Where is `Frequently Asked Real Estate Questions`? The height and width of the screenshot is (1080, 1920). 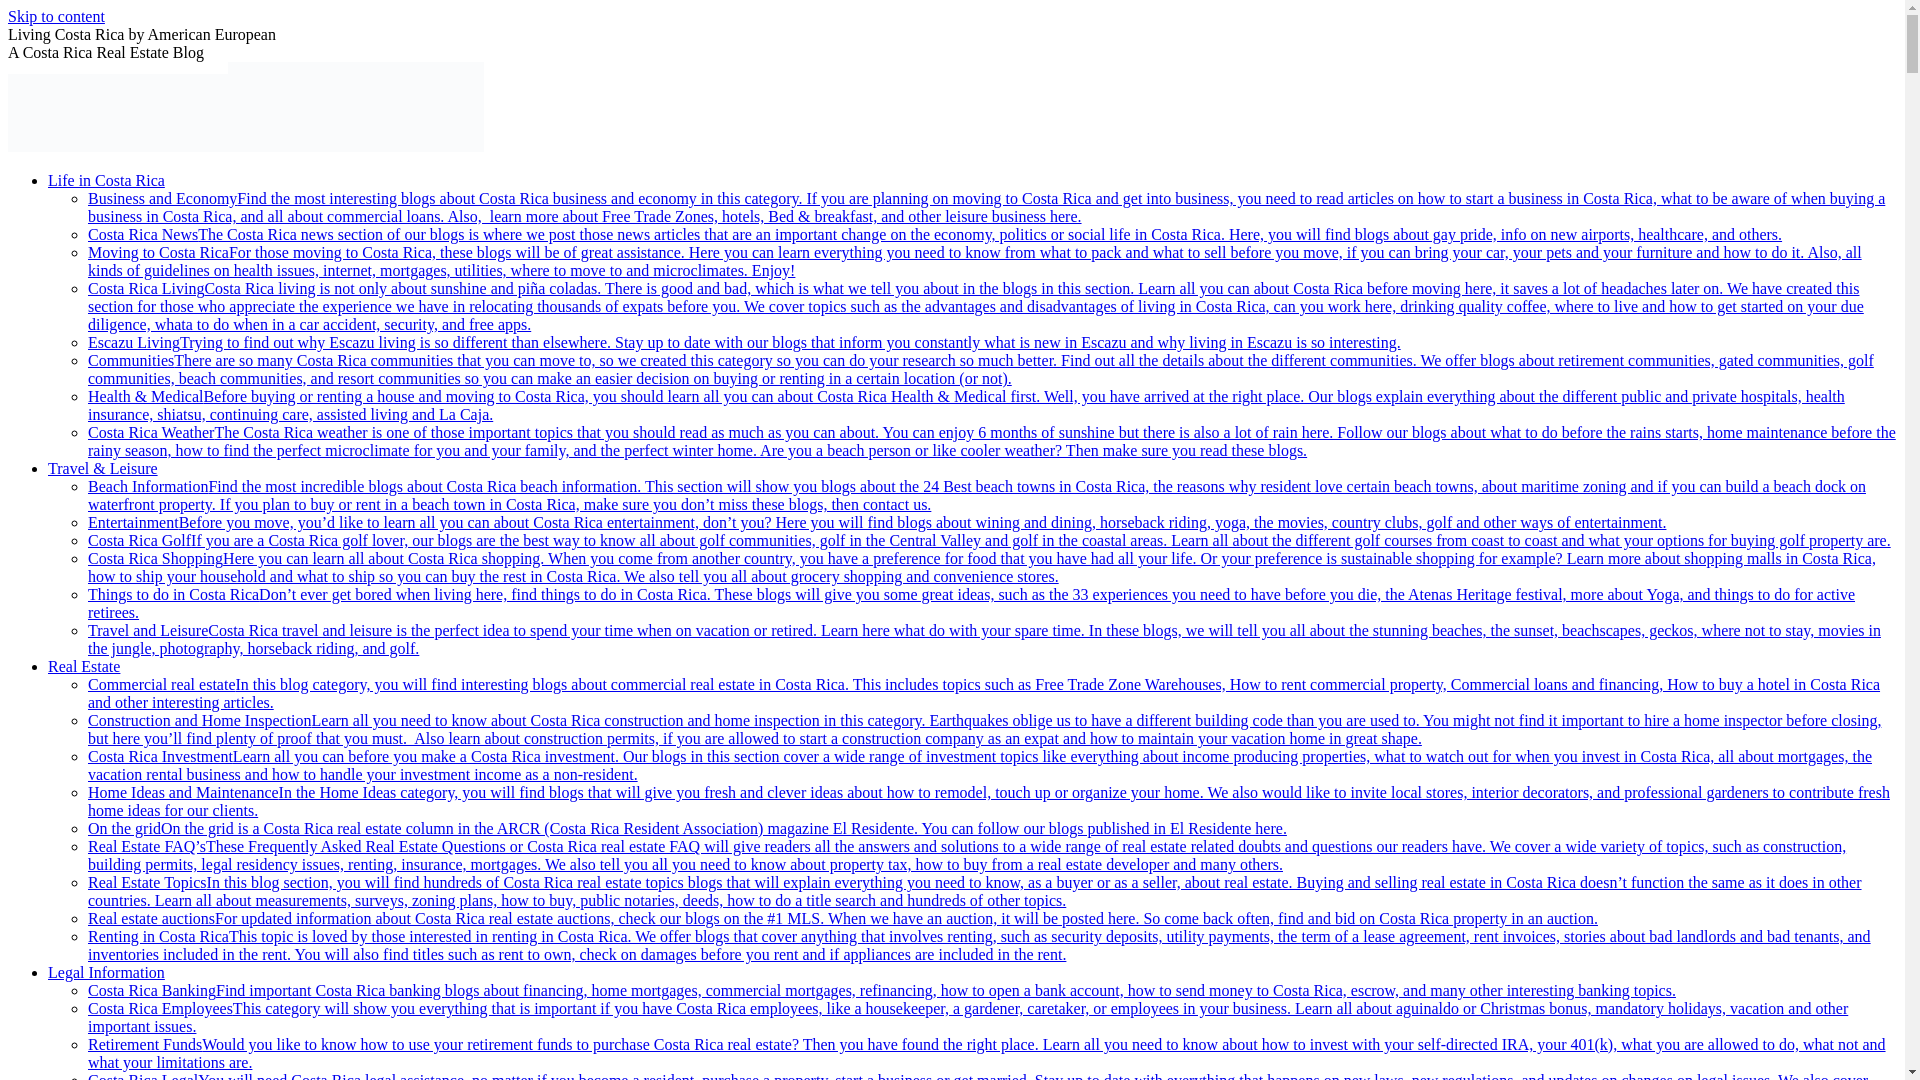 Frequently Asked Real Estate Questions is located at coordinates (966, 855).